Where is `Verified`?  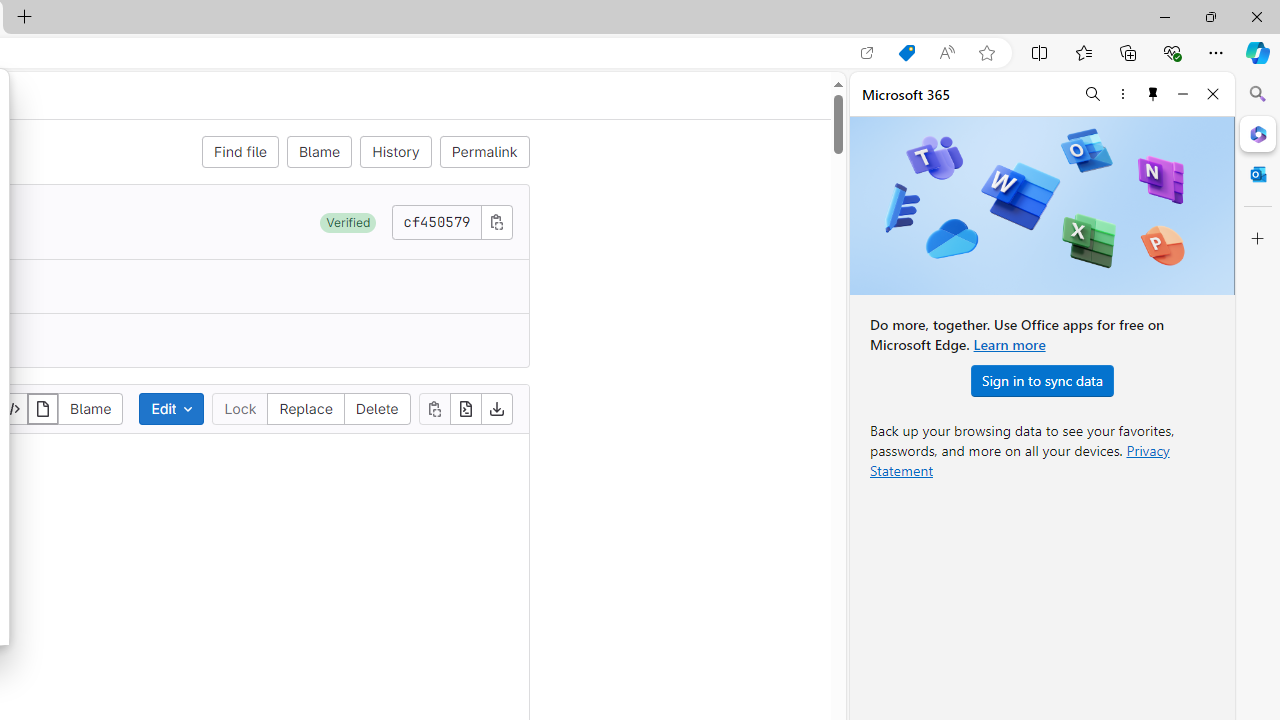 Verified is located at coordinates (348, 222).